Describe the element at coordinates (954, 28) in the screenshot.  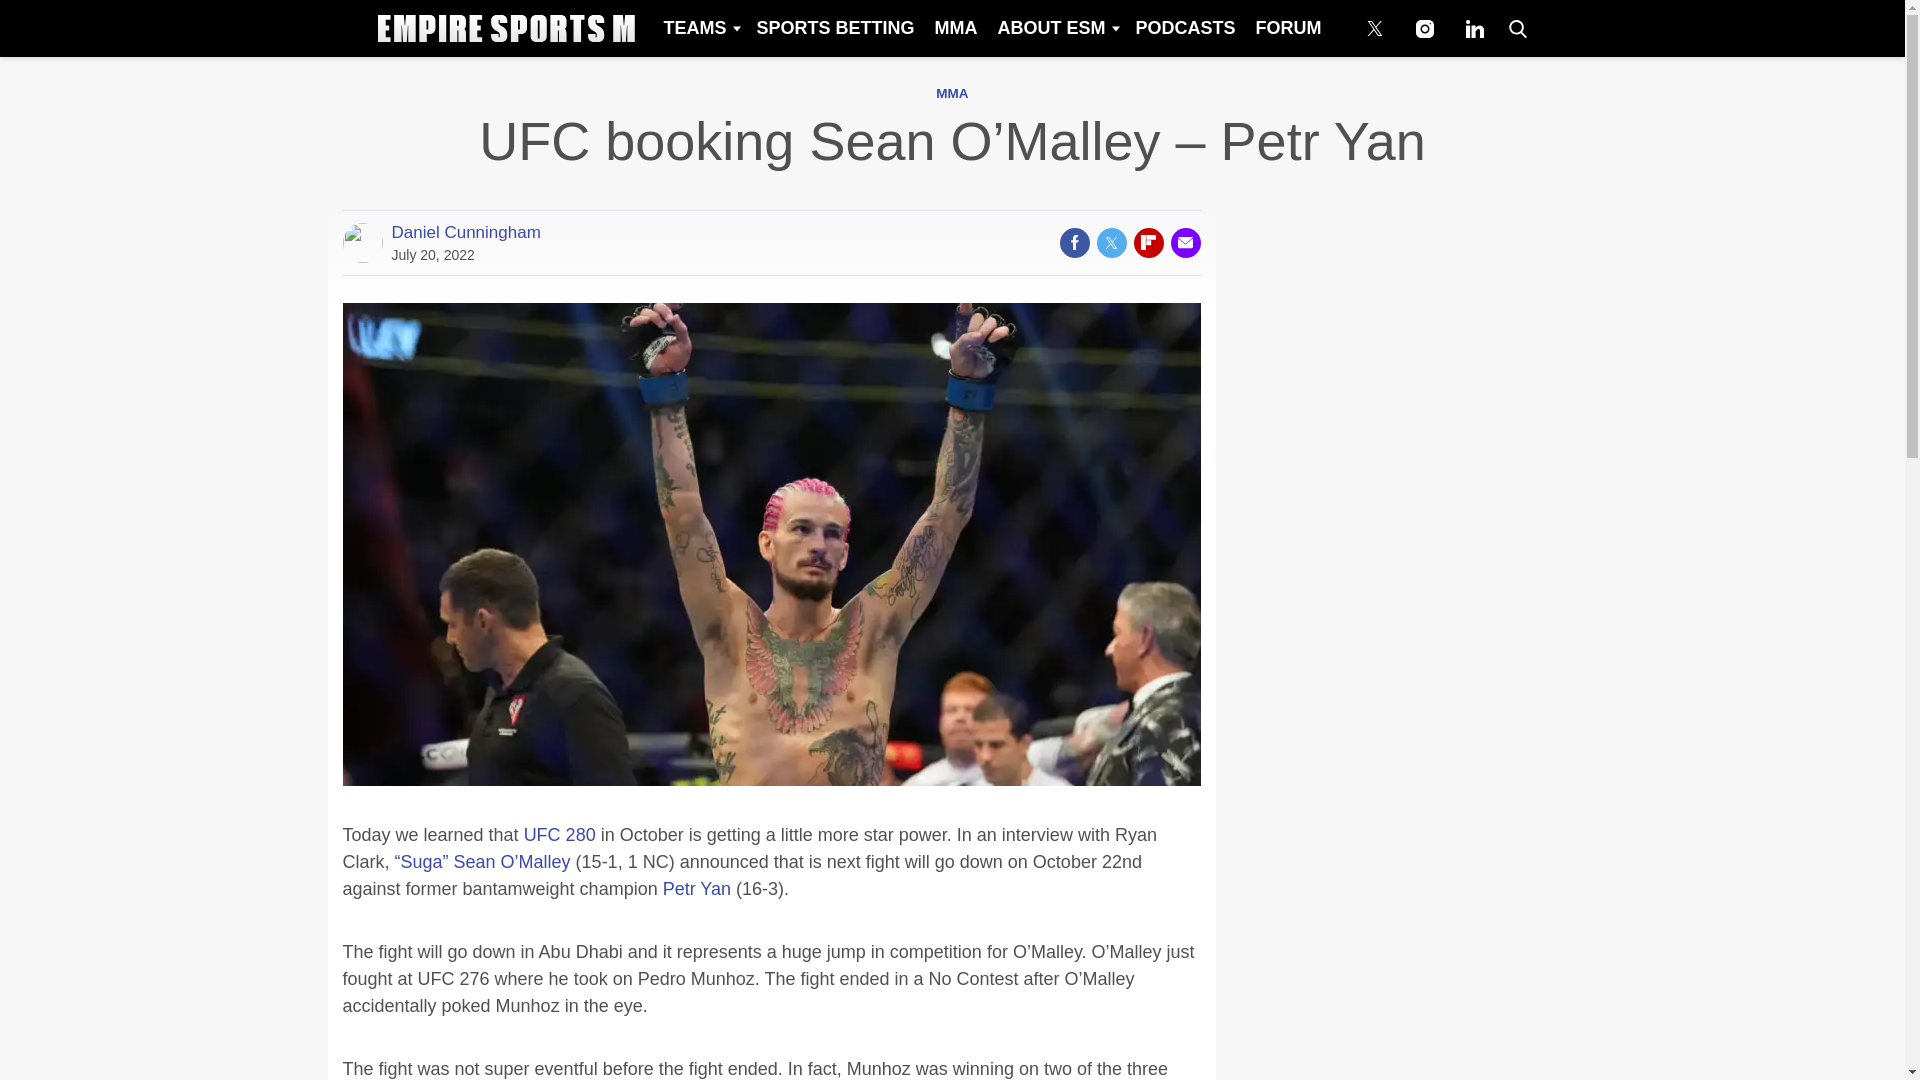
I see `MMA` at that location.